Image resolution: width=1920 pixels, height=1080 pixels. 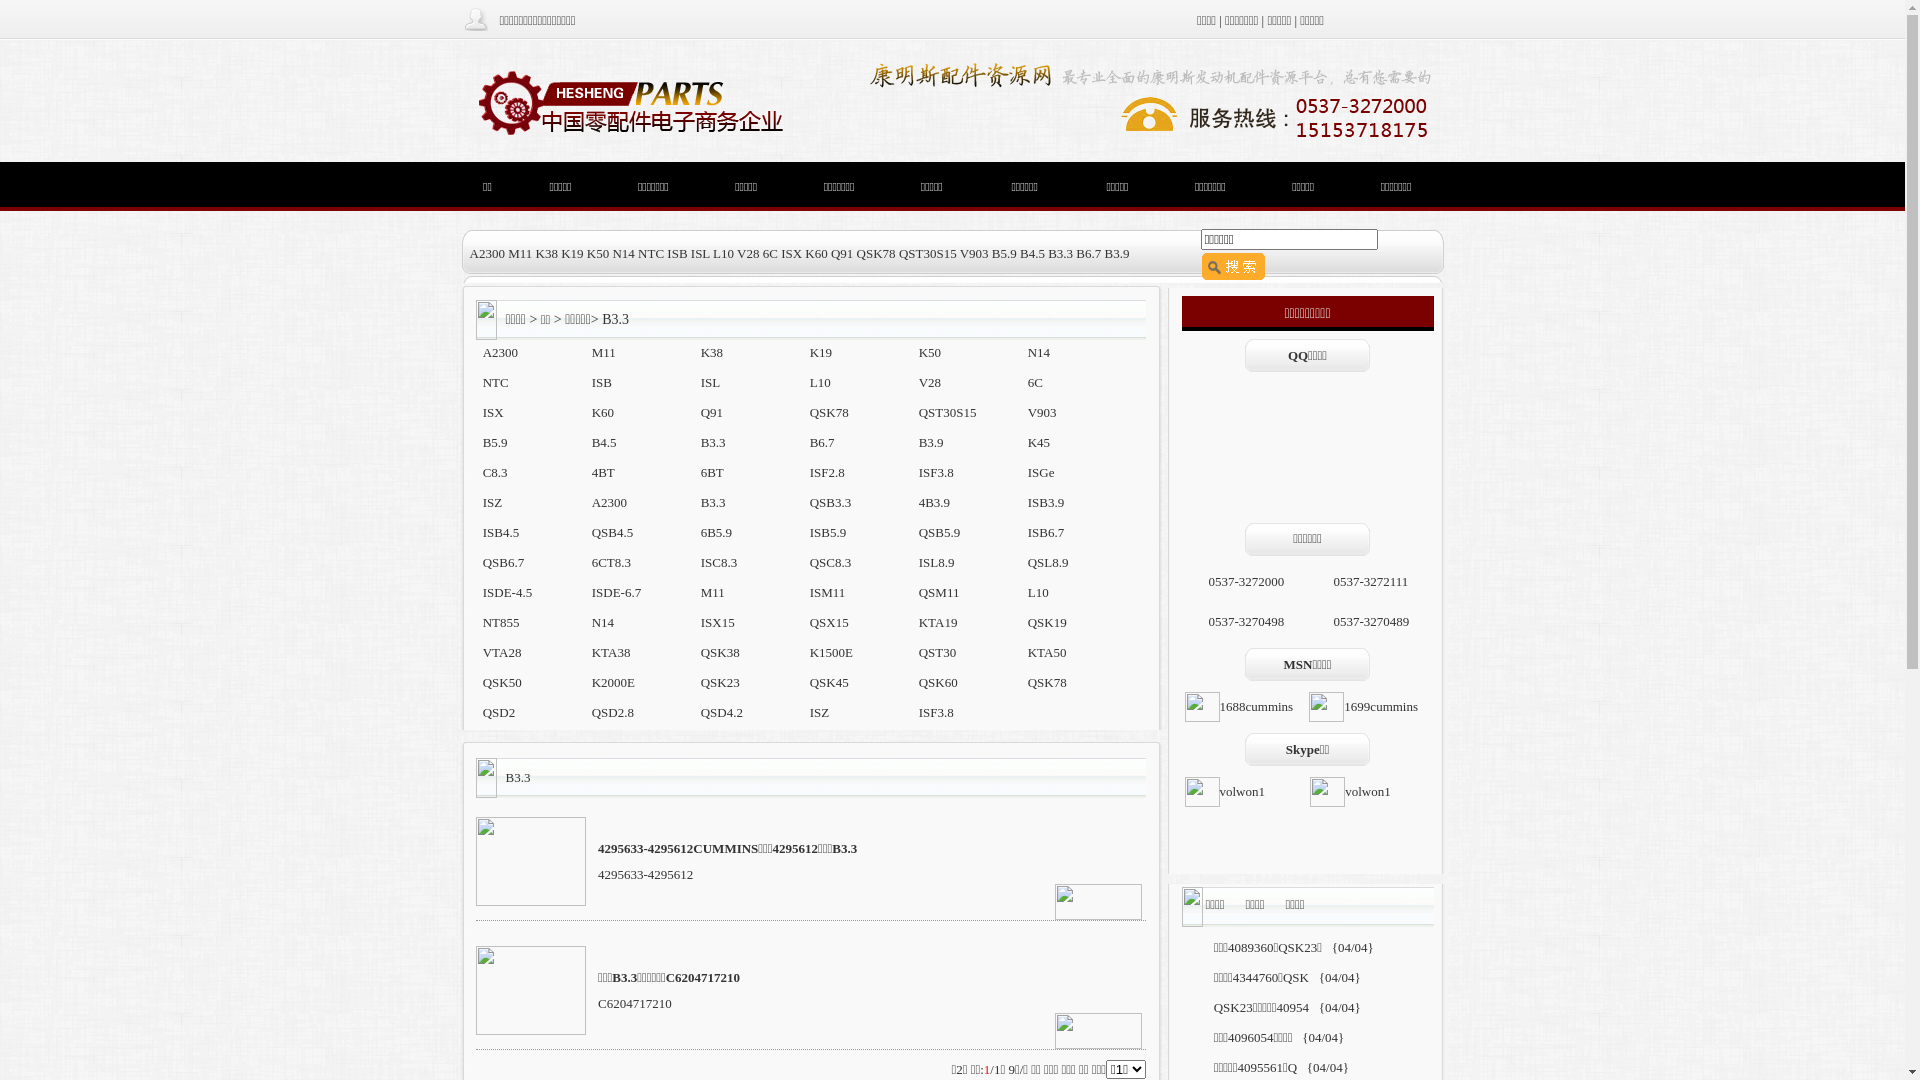 I want to click on B4.5, so click(x=604, y=442).